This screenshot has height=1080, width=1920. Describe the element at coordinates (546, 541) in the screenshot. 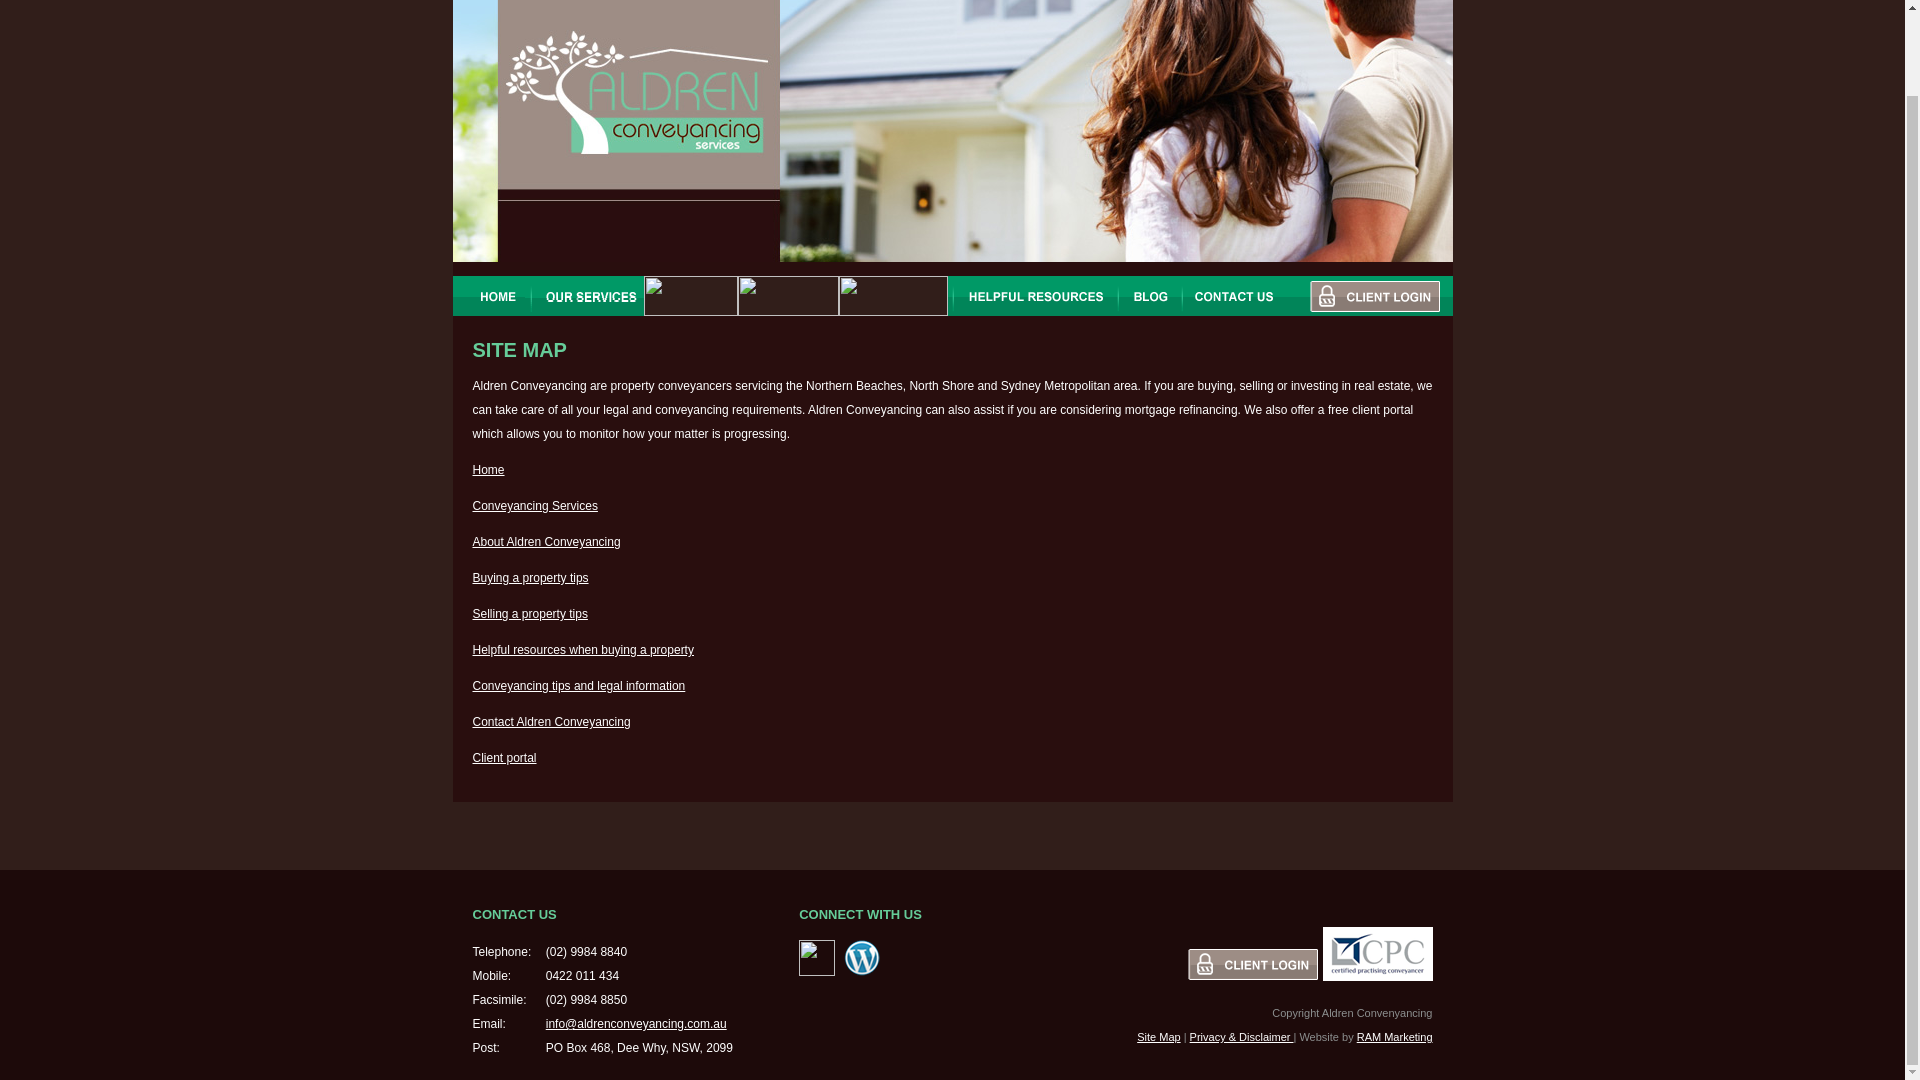

I see `About Aldren Conveyancing` at that location.